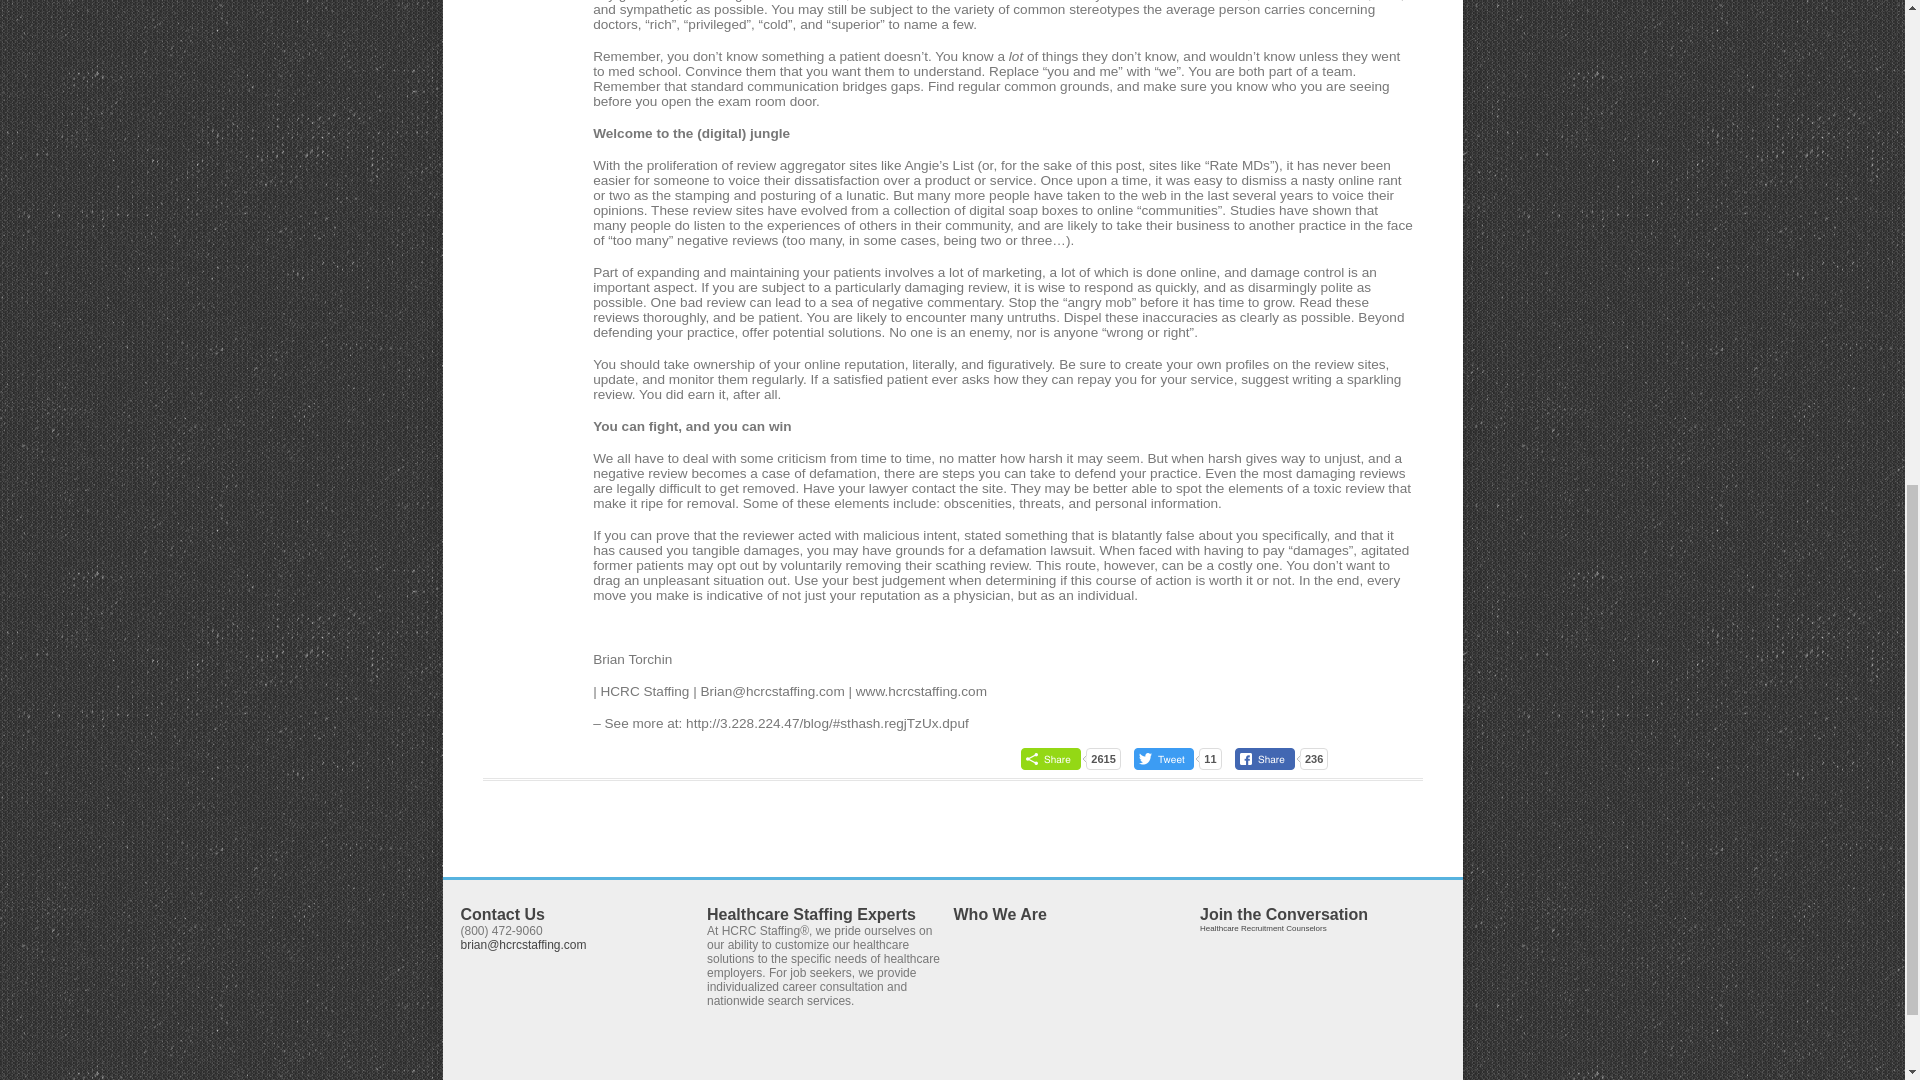 Image resolution: width=1920 pixels, height=1080 pixels. I want to click on Healthcare Recruitment Counselors, so click(1263, 928).